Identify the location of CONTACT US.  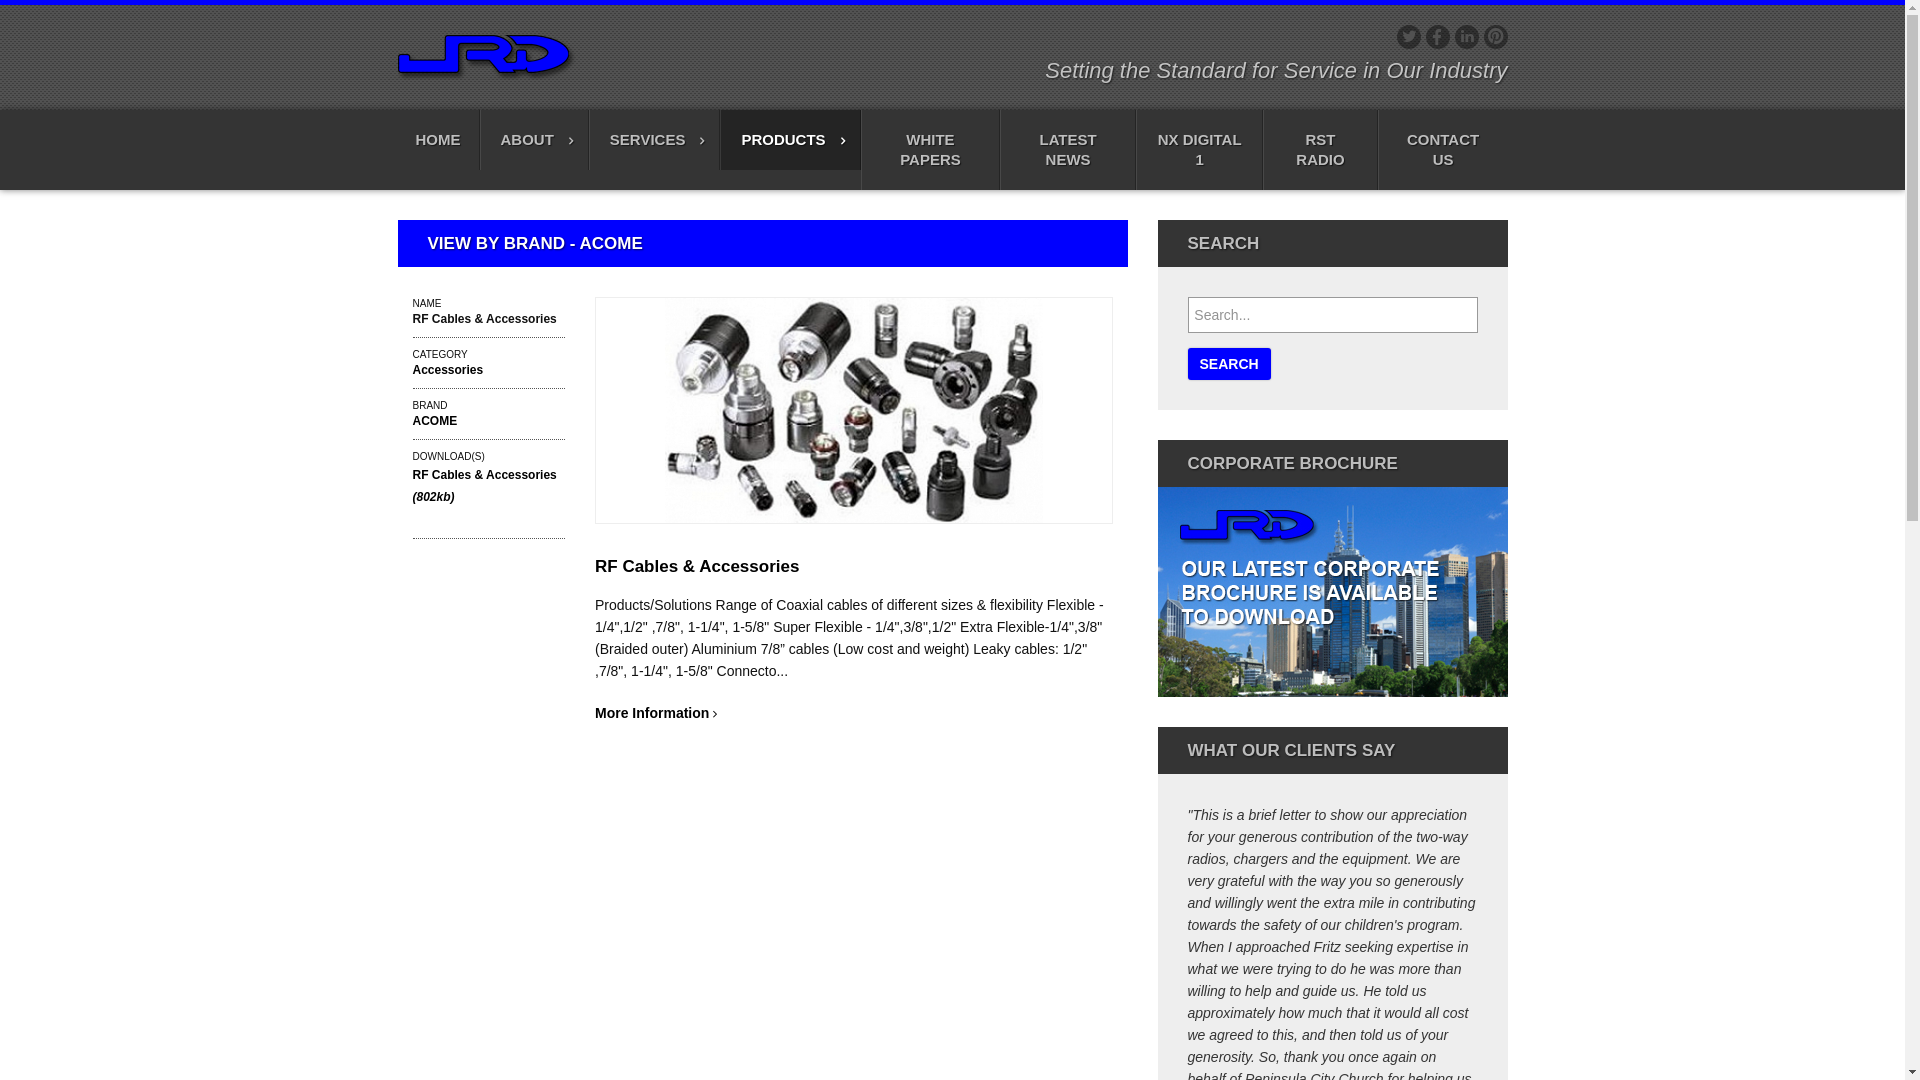
(1443, 150).